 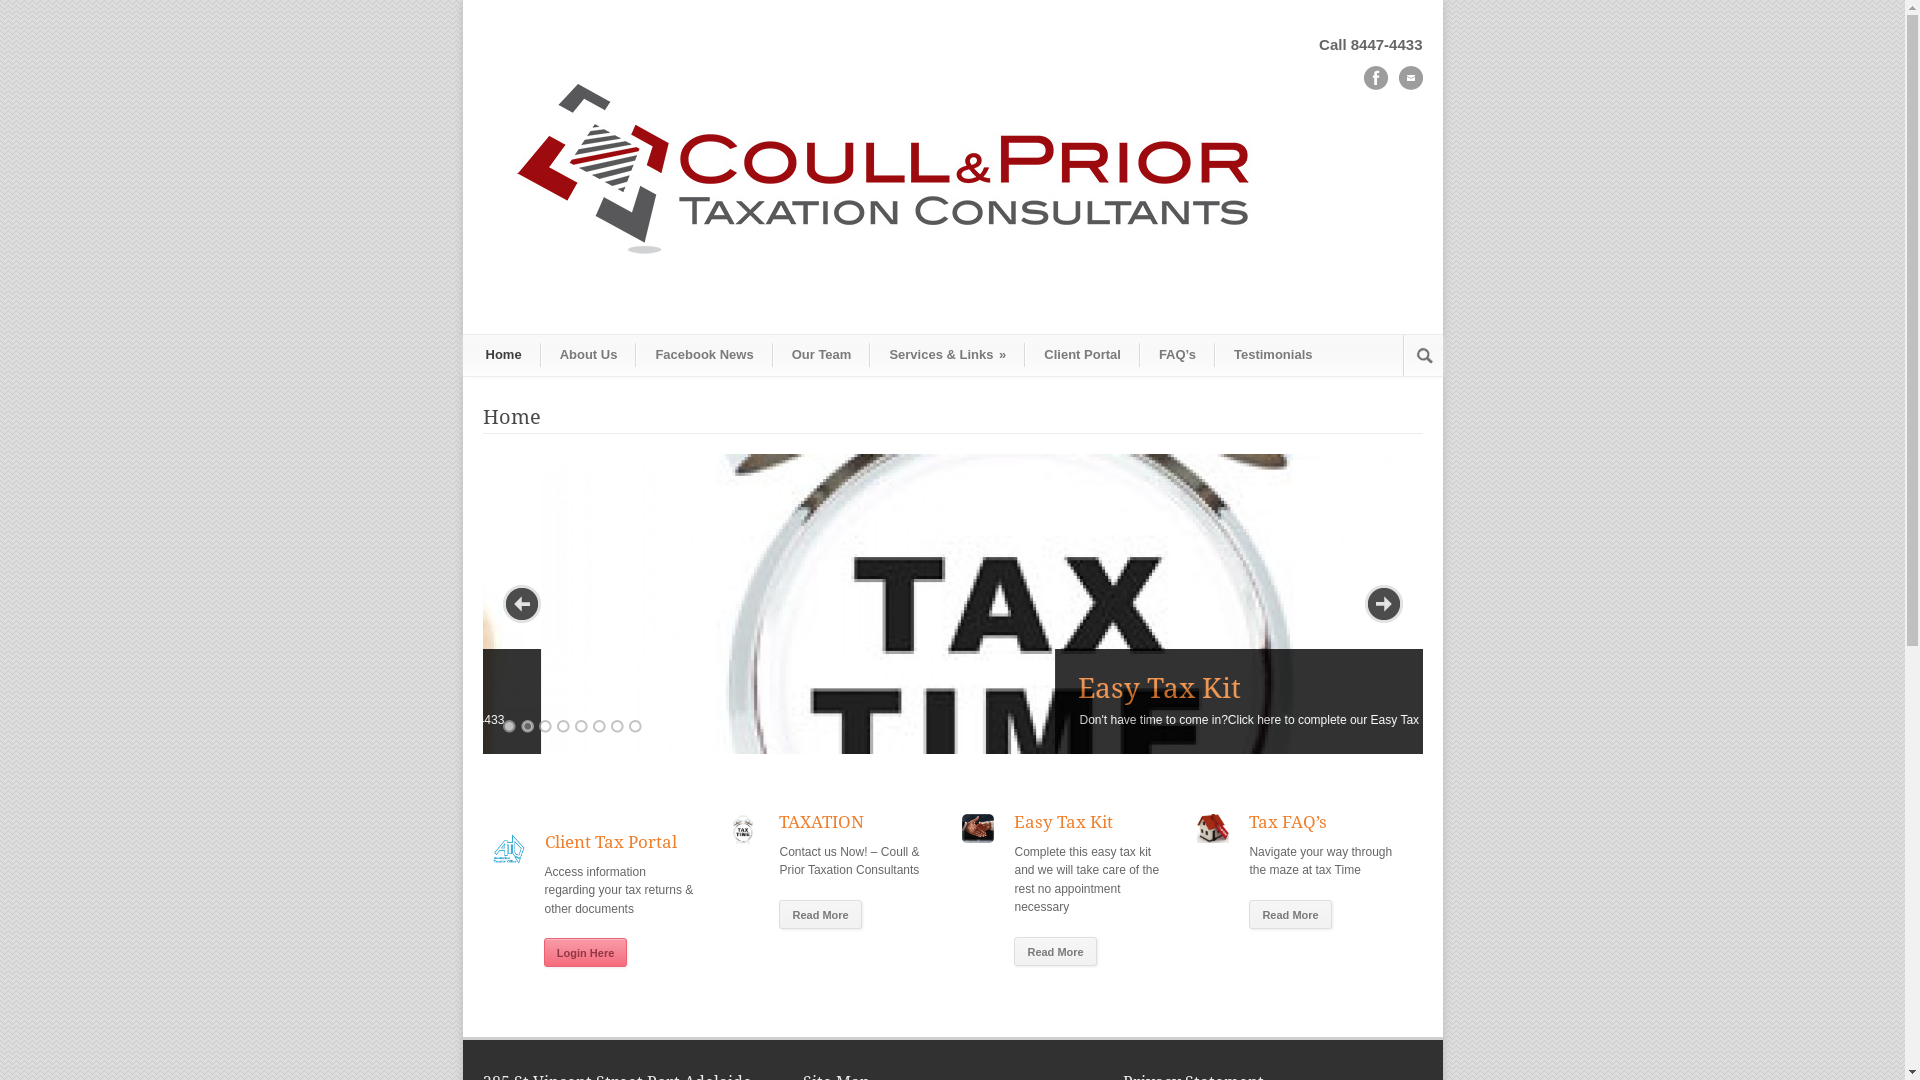 I want to click on Facebook News, so click(x=704, y=355).